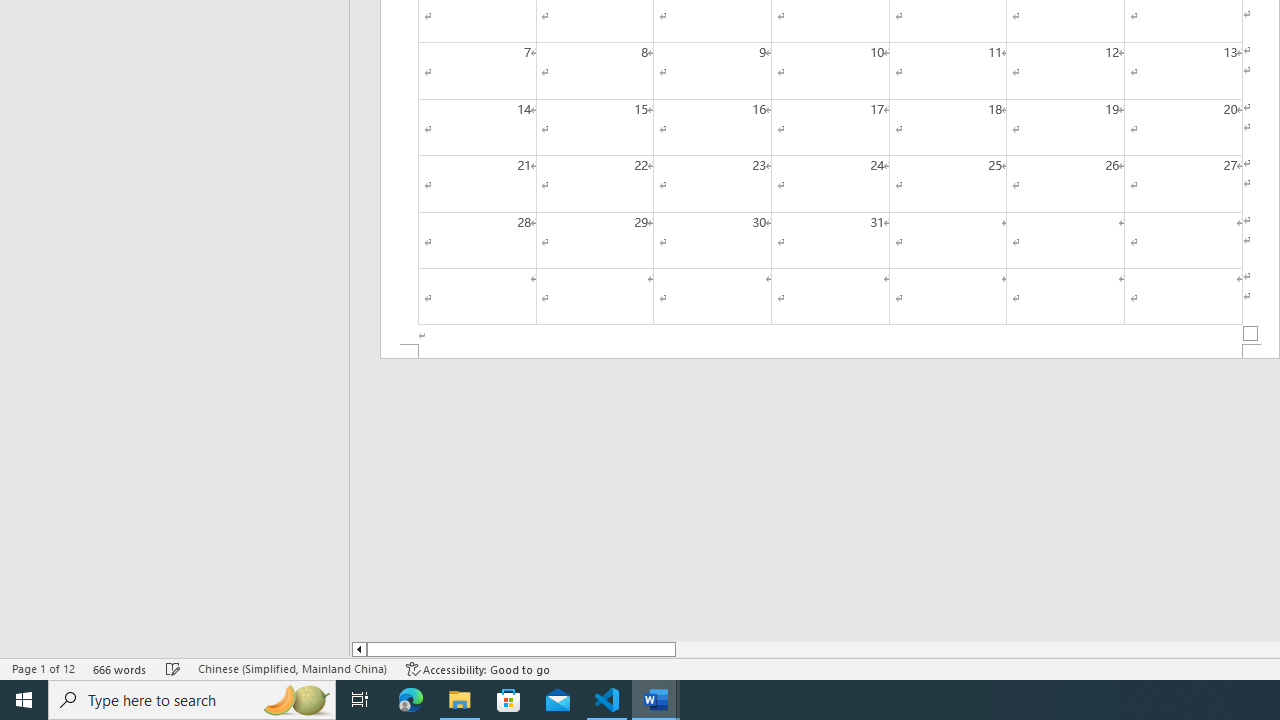  What do you see at coordinates (358, 649) in the screenshot?
I see `Column left` at bounding box center [358, 649].